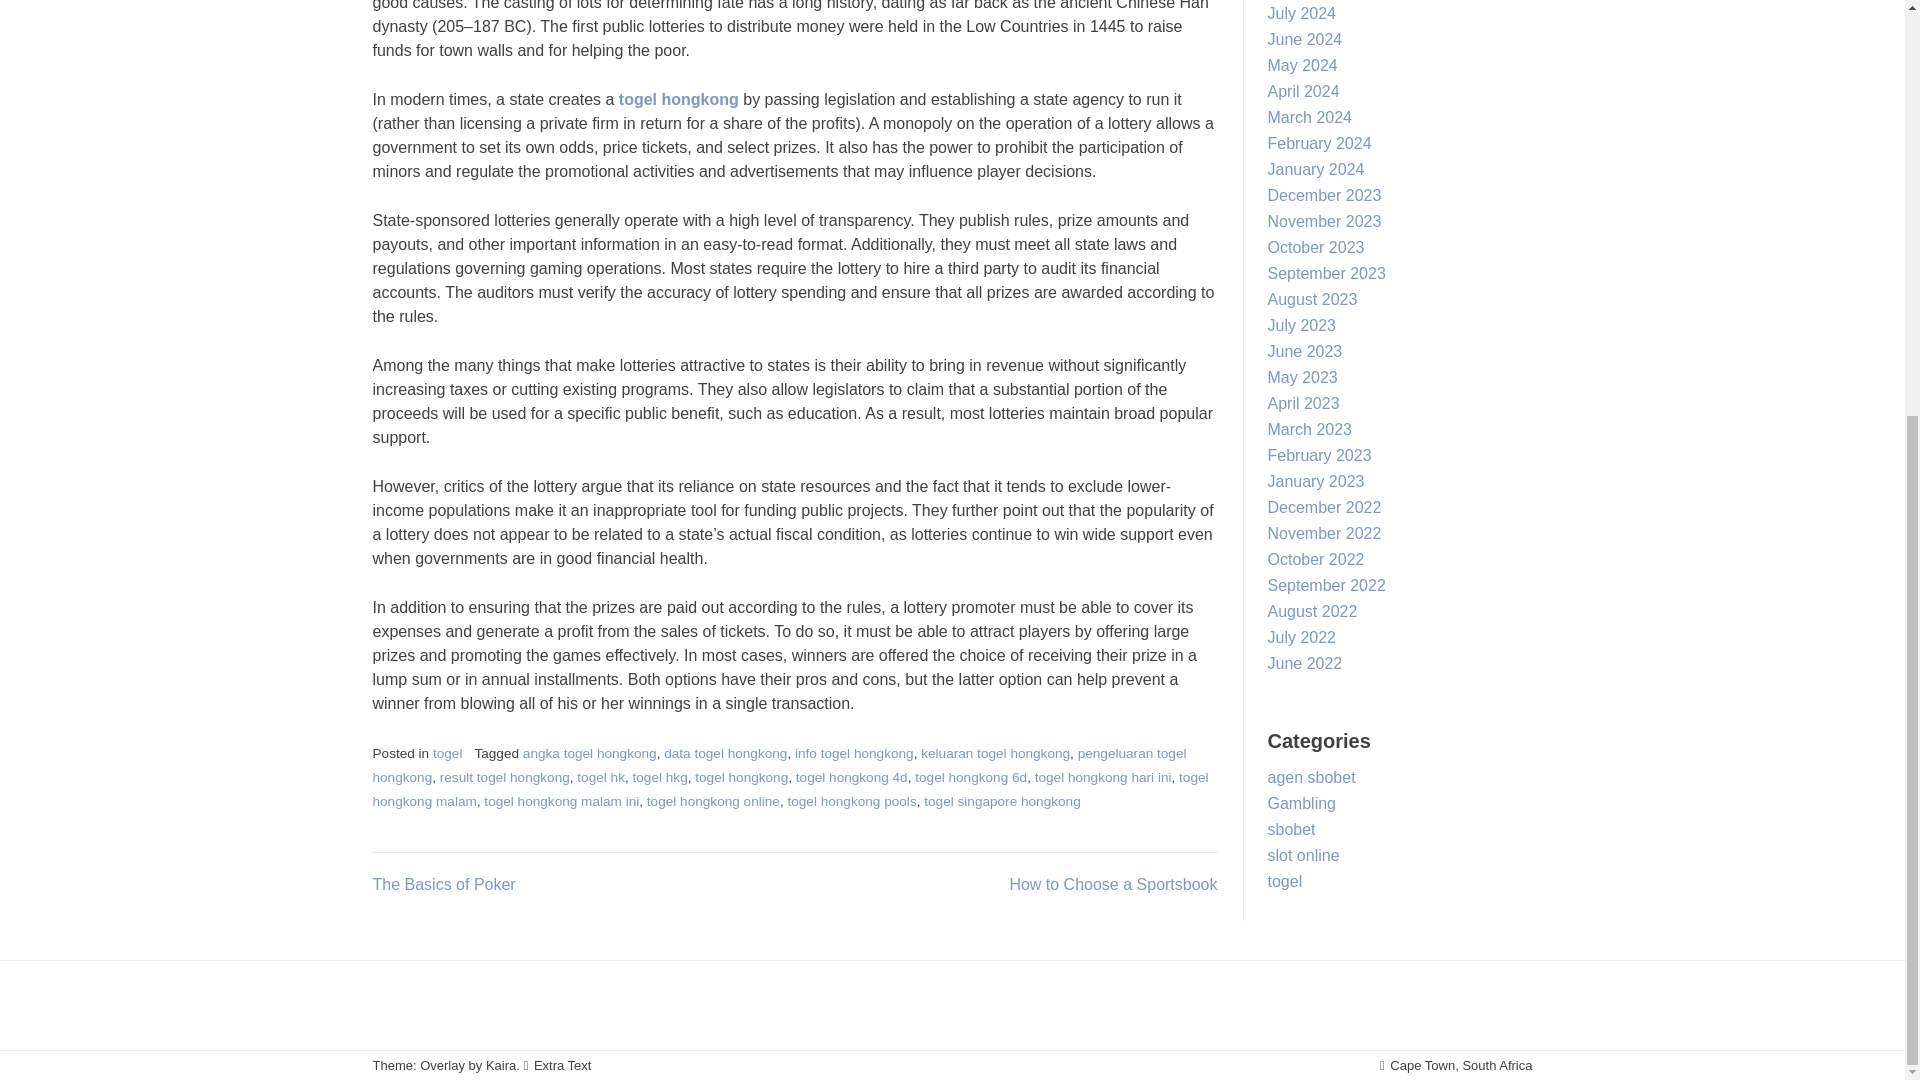  Describe the element at coordinates (504, 778) in the screenshot. I see `result togel hongkong` at that location.